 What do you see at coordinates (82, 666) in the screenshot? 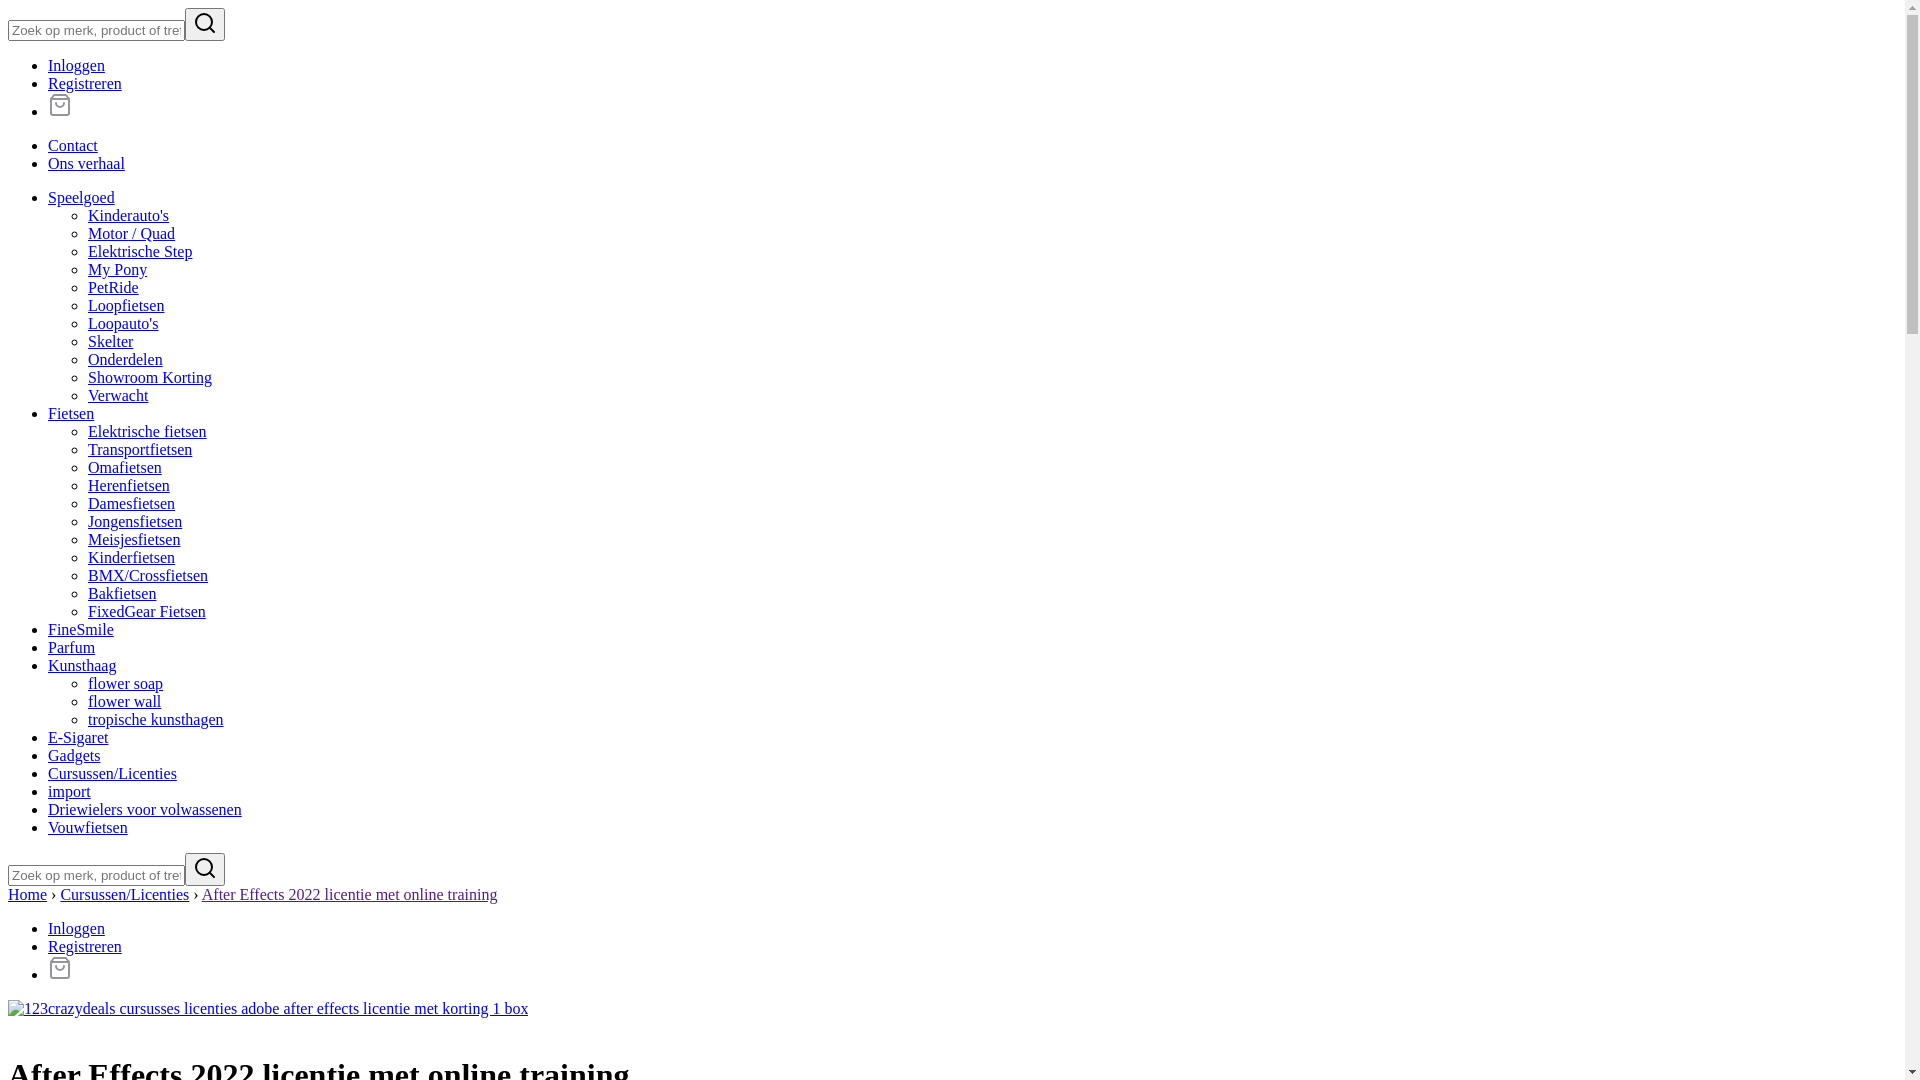
I see `Kunsthaag` at bounding box center [82, 666].